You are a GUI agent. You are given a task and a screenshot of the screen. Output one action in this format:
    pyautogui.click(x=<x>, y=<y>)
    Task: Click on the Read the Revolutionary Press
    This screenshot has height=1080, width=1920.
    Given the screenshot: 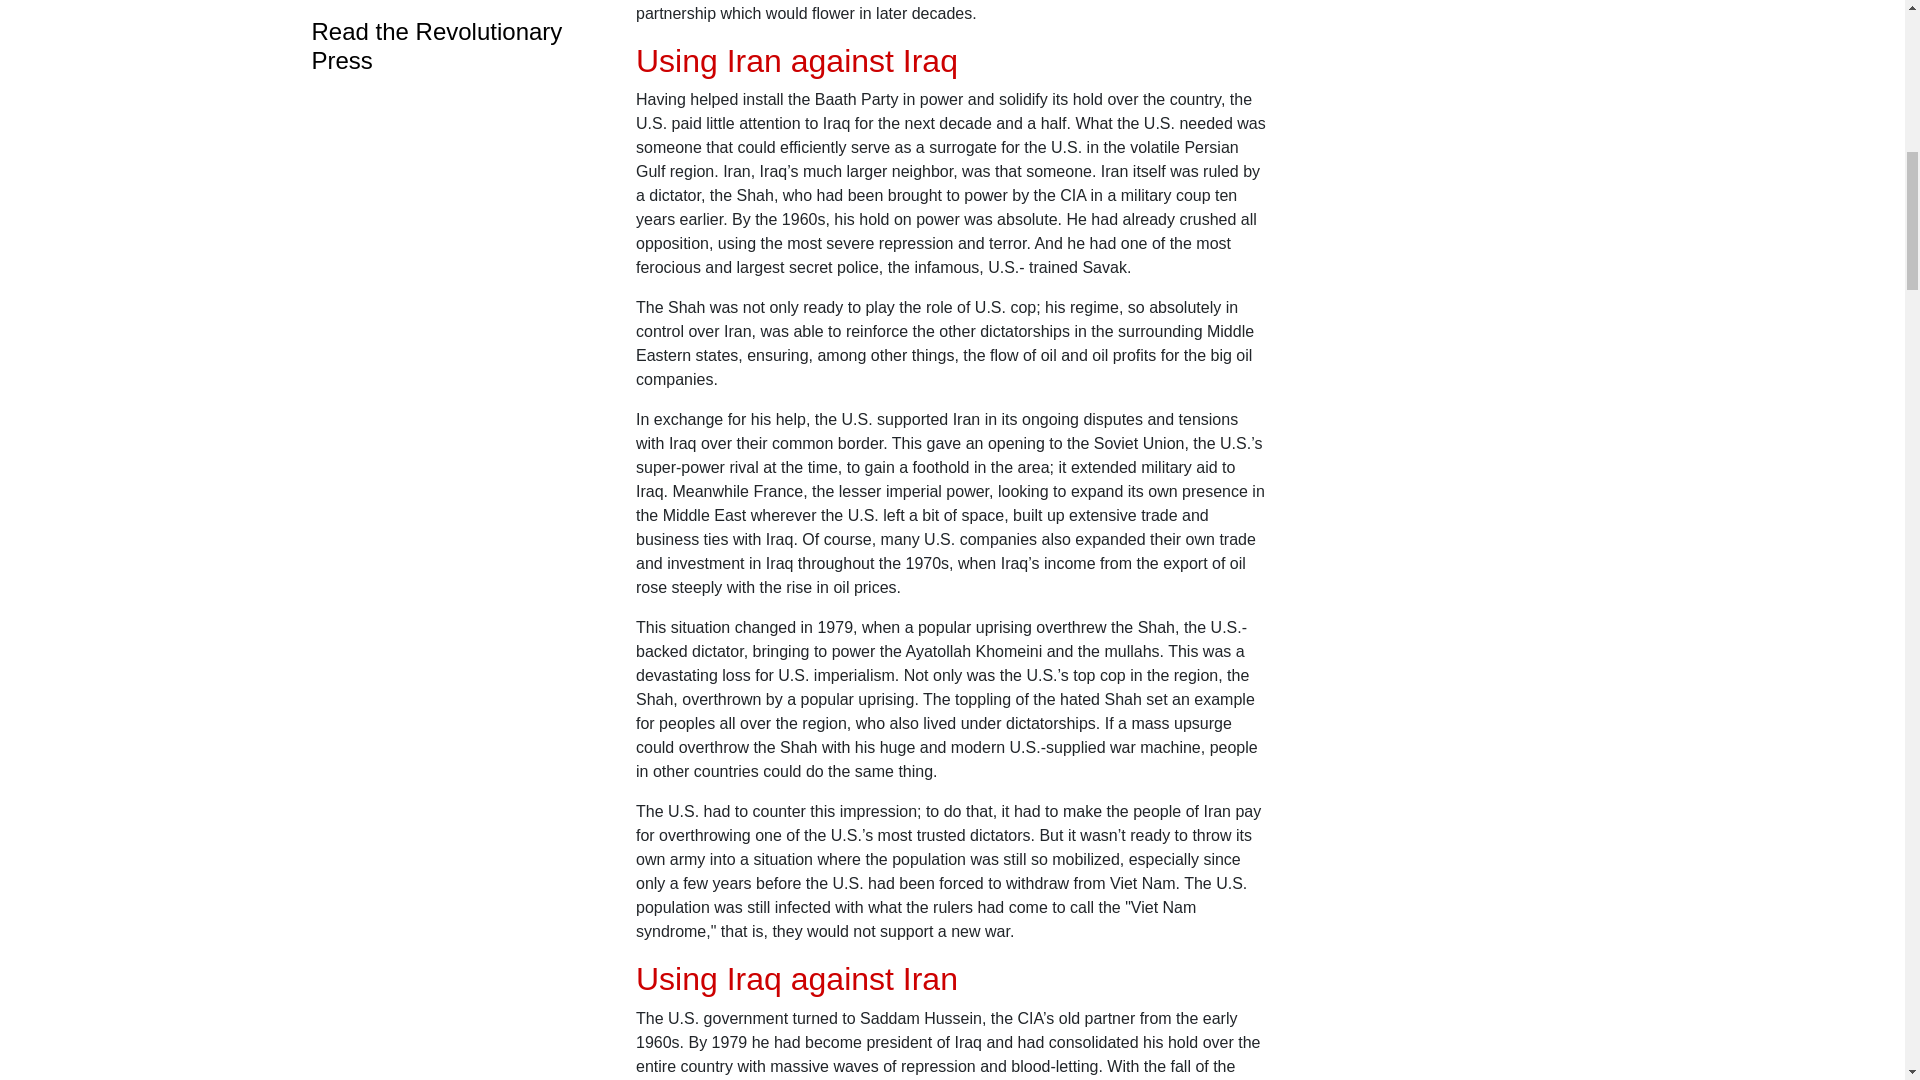 What is the action you would take?
    pyautogui.click(x=454, y=46)
    